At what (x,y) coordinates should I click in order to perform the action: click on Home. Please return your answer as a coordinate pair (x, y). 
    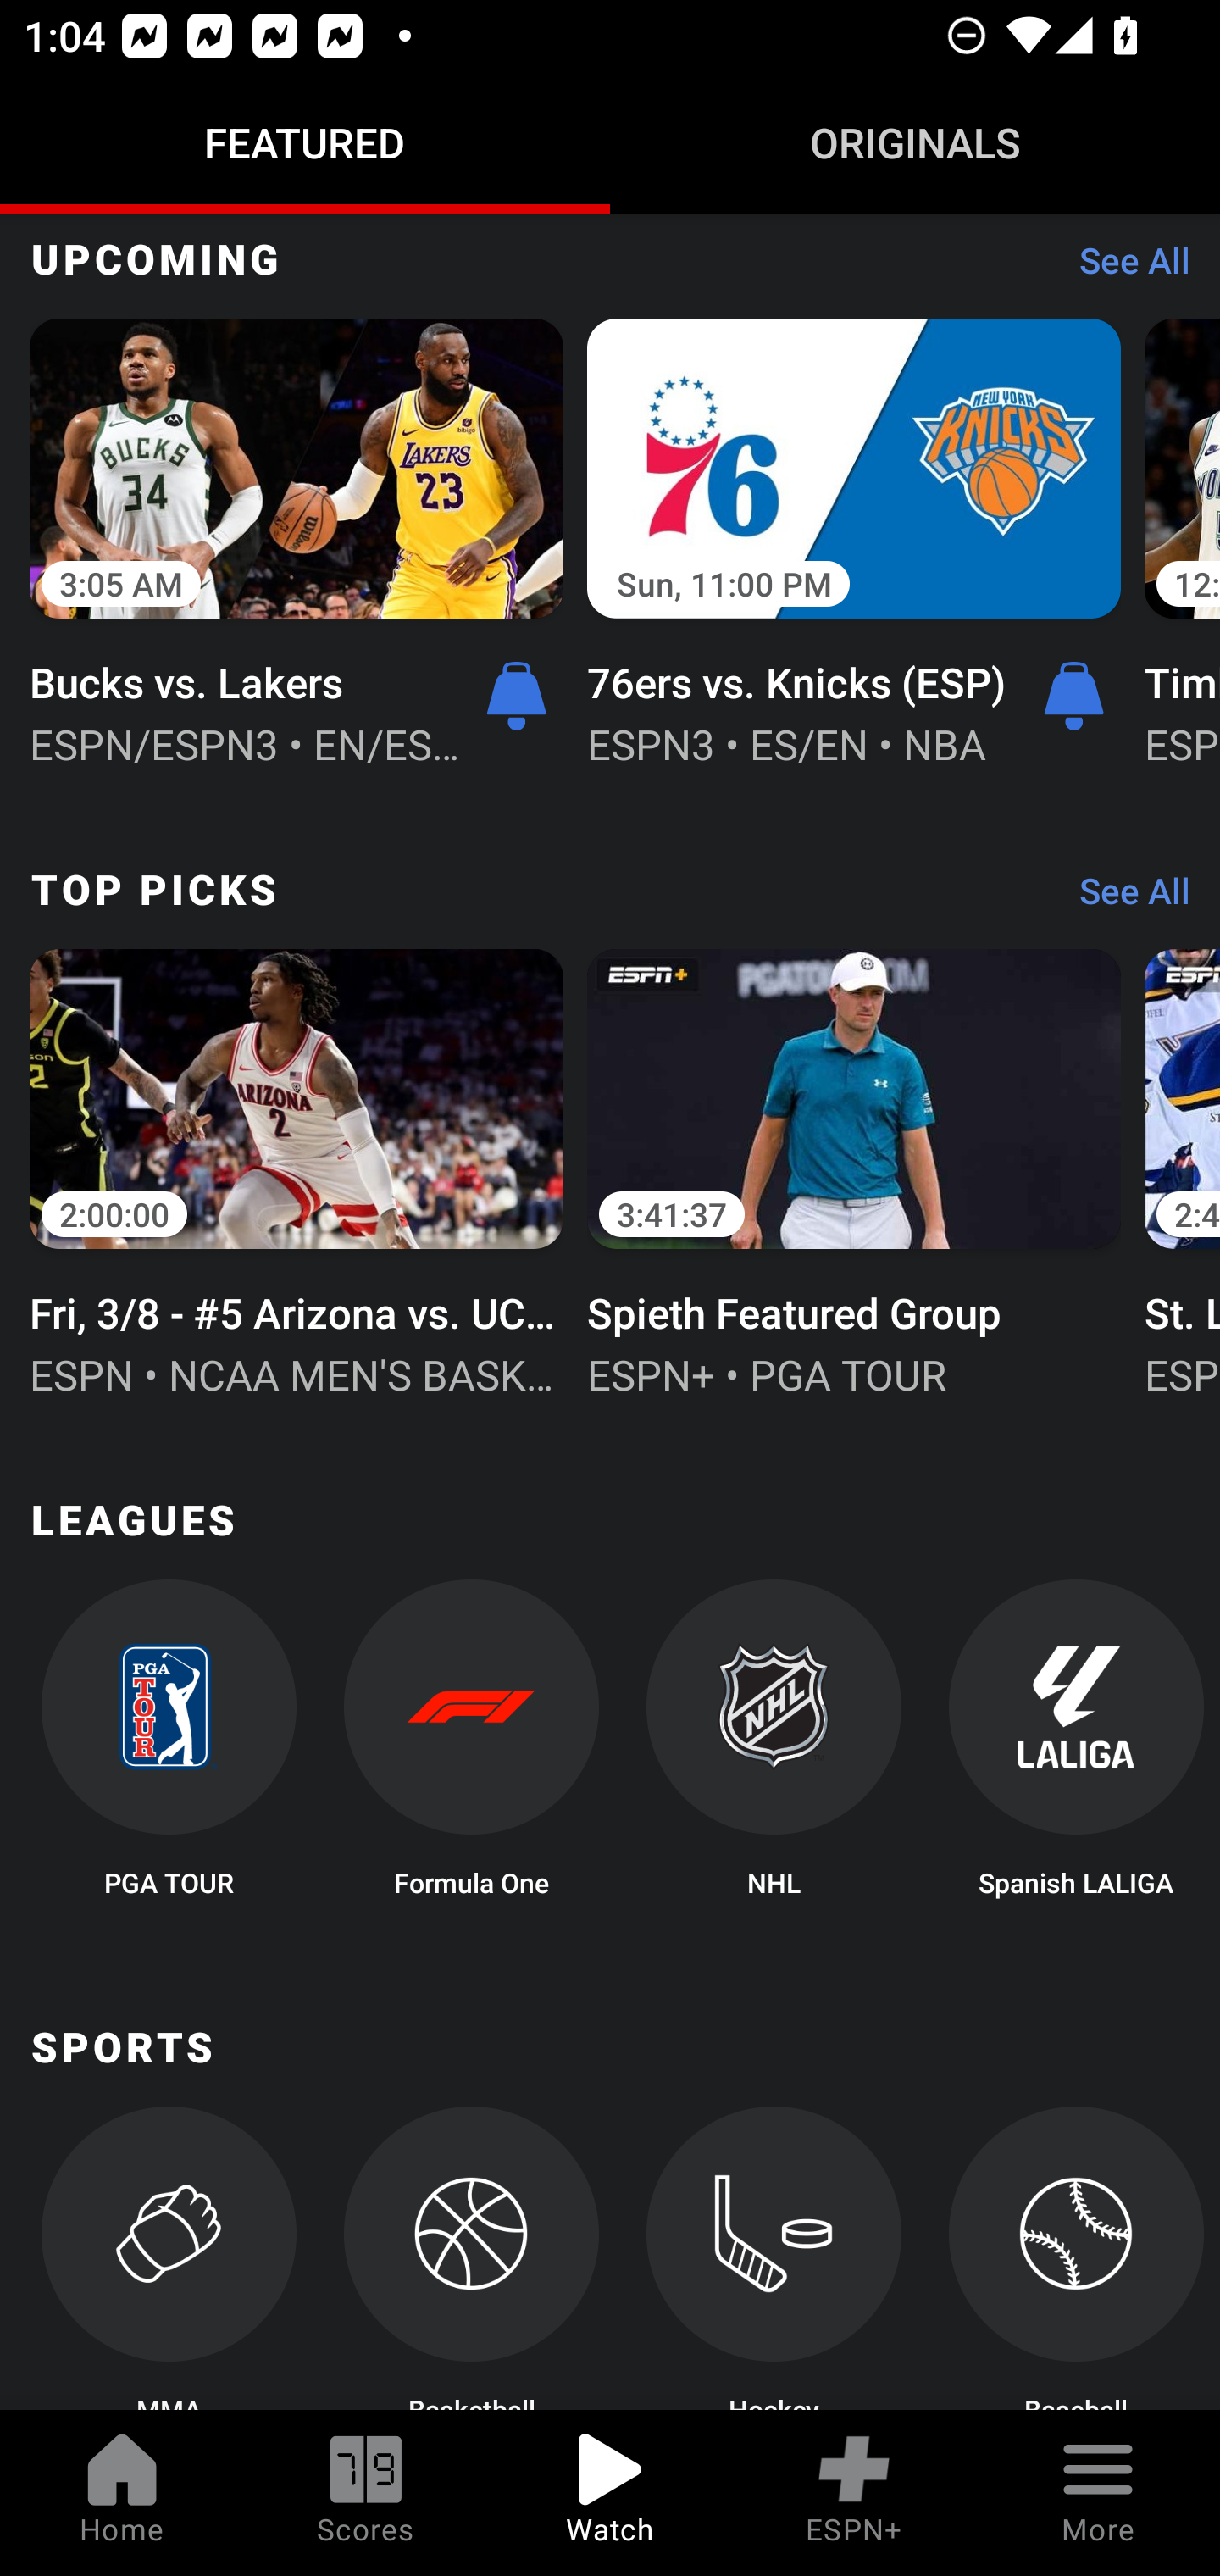
    Looking at the image, I should click on (122, 2493).